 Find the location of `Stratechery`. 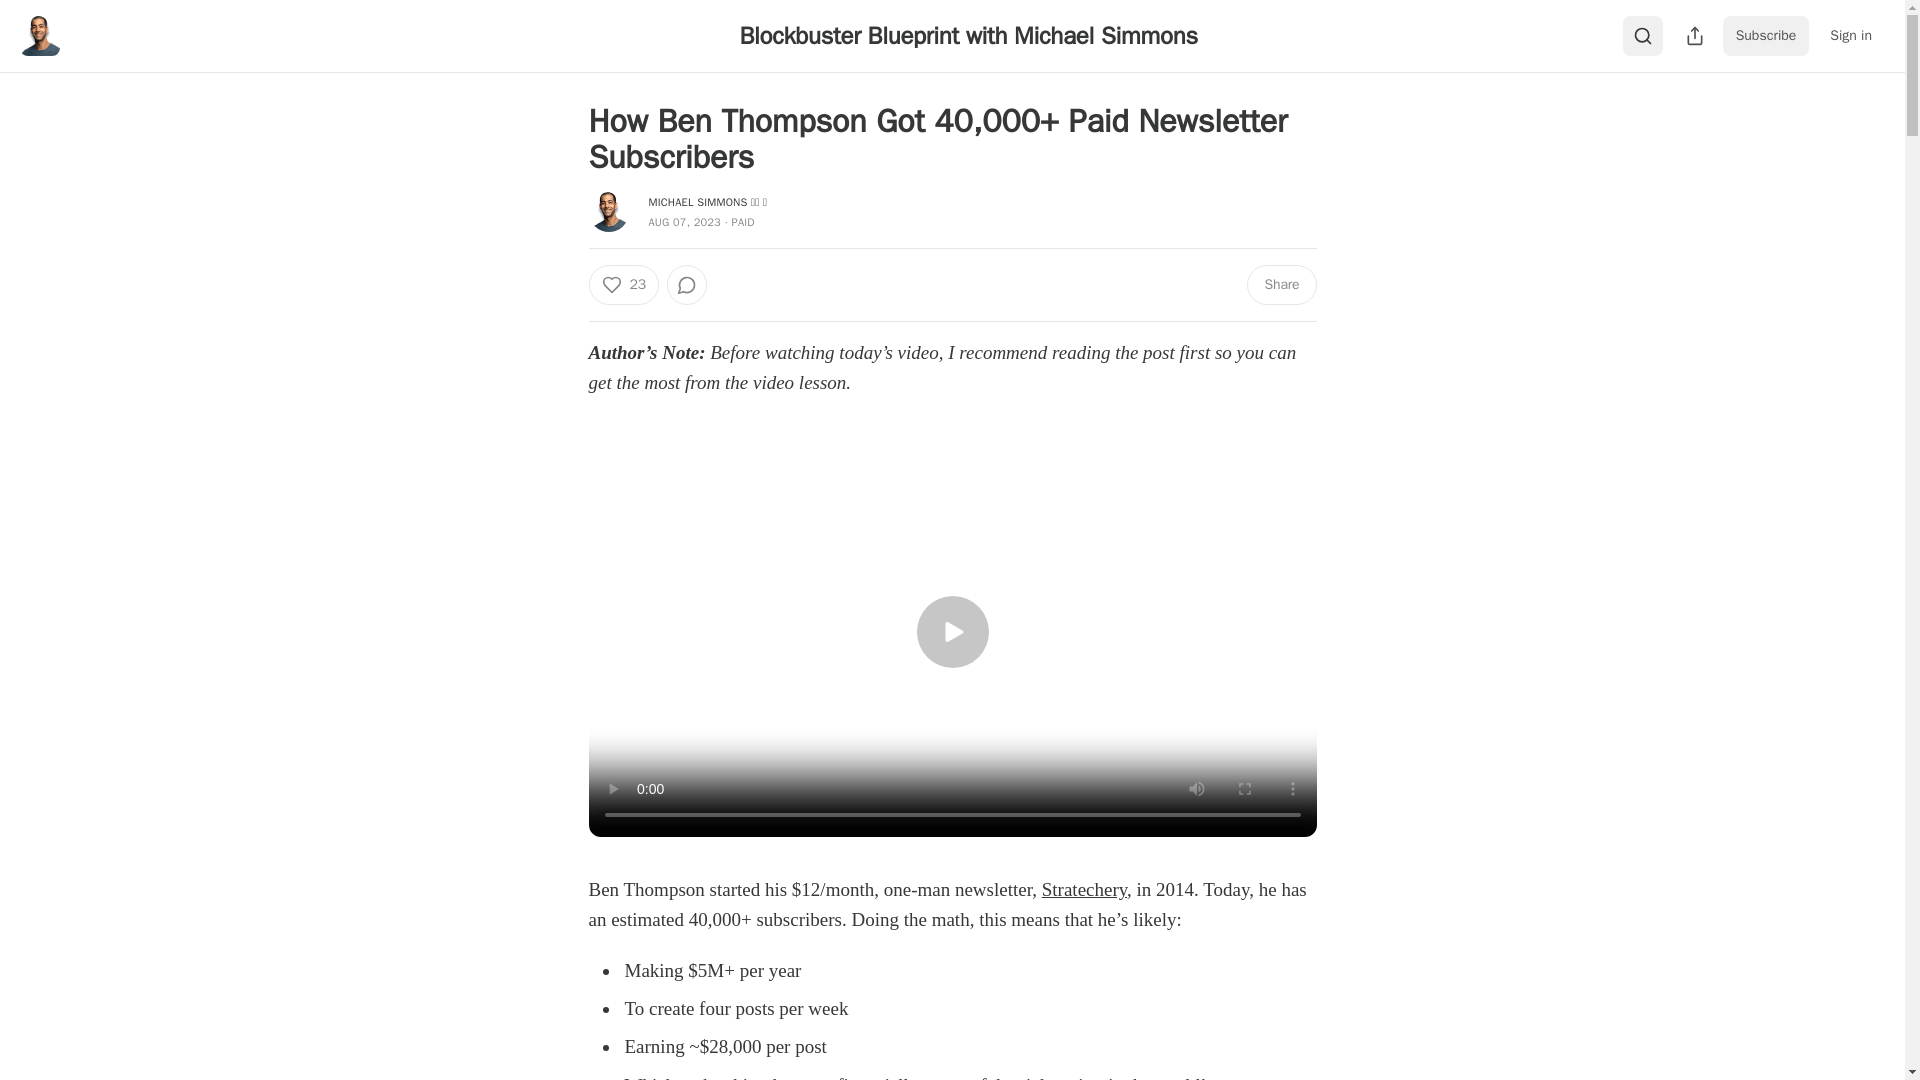

Stratechery is located at coordinates (1084, 889).